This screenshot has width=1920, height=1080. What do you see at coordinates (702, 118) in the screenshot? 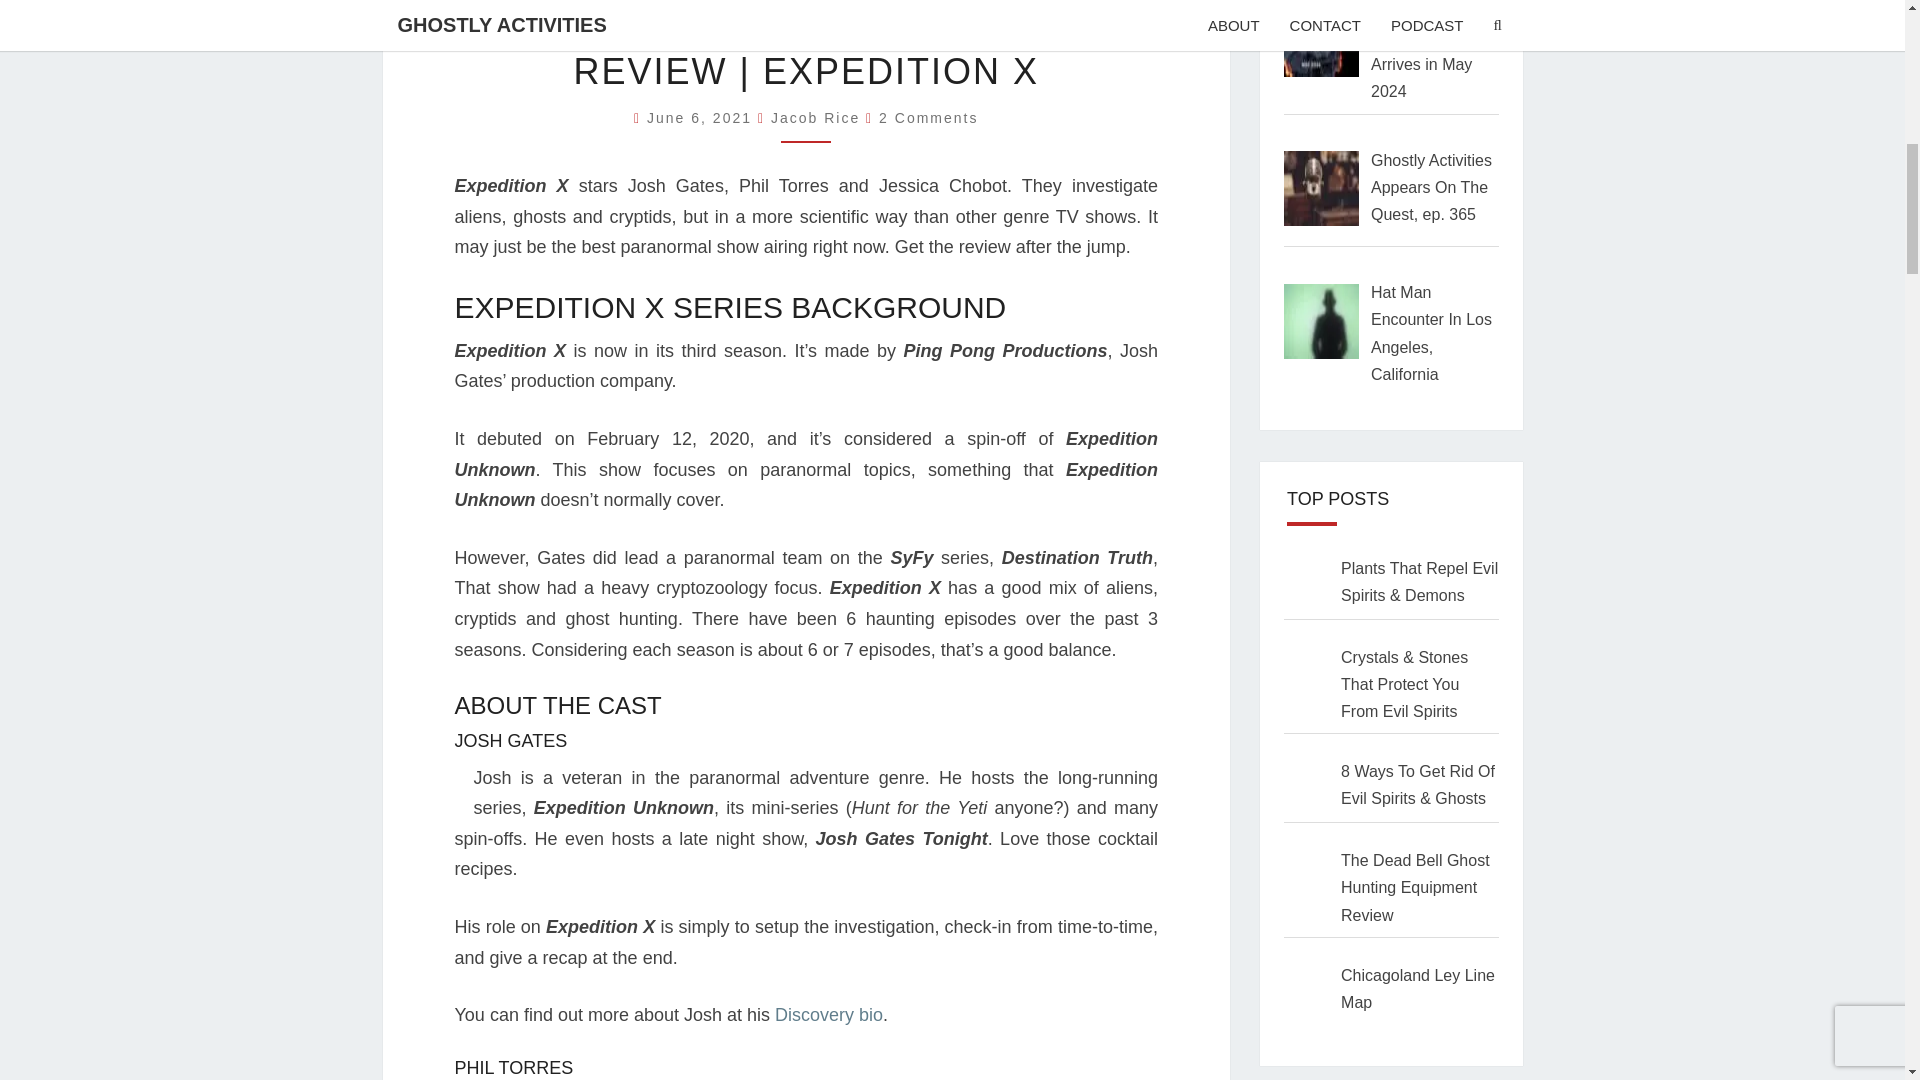
I see `June 6, 2021` at bounding box center [702, 118].